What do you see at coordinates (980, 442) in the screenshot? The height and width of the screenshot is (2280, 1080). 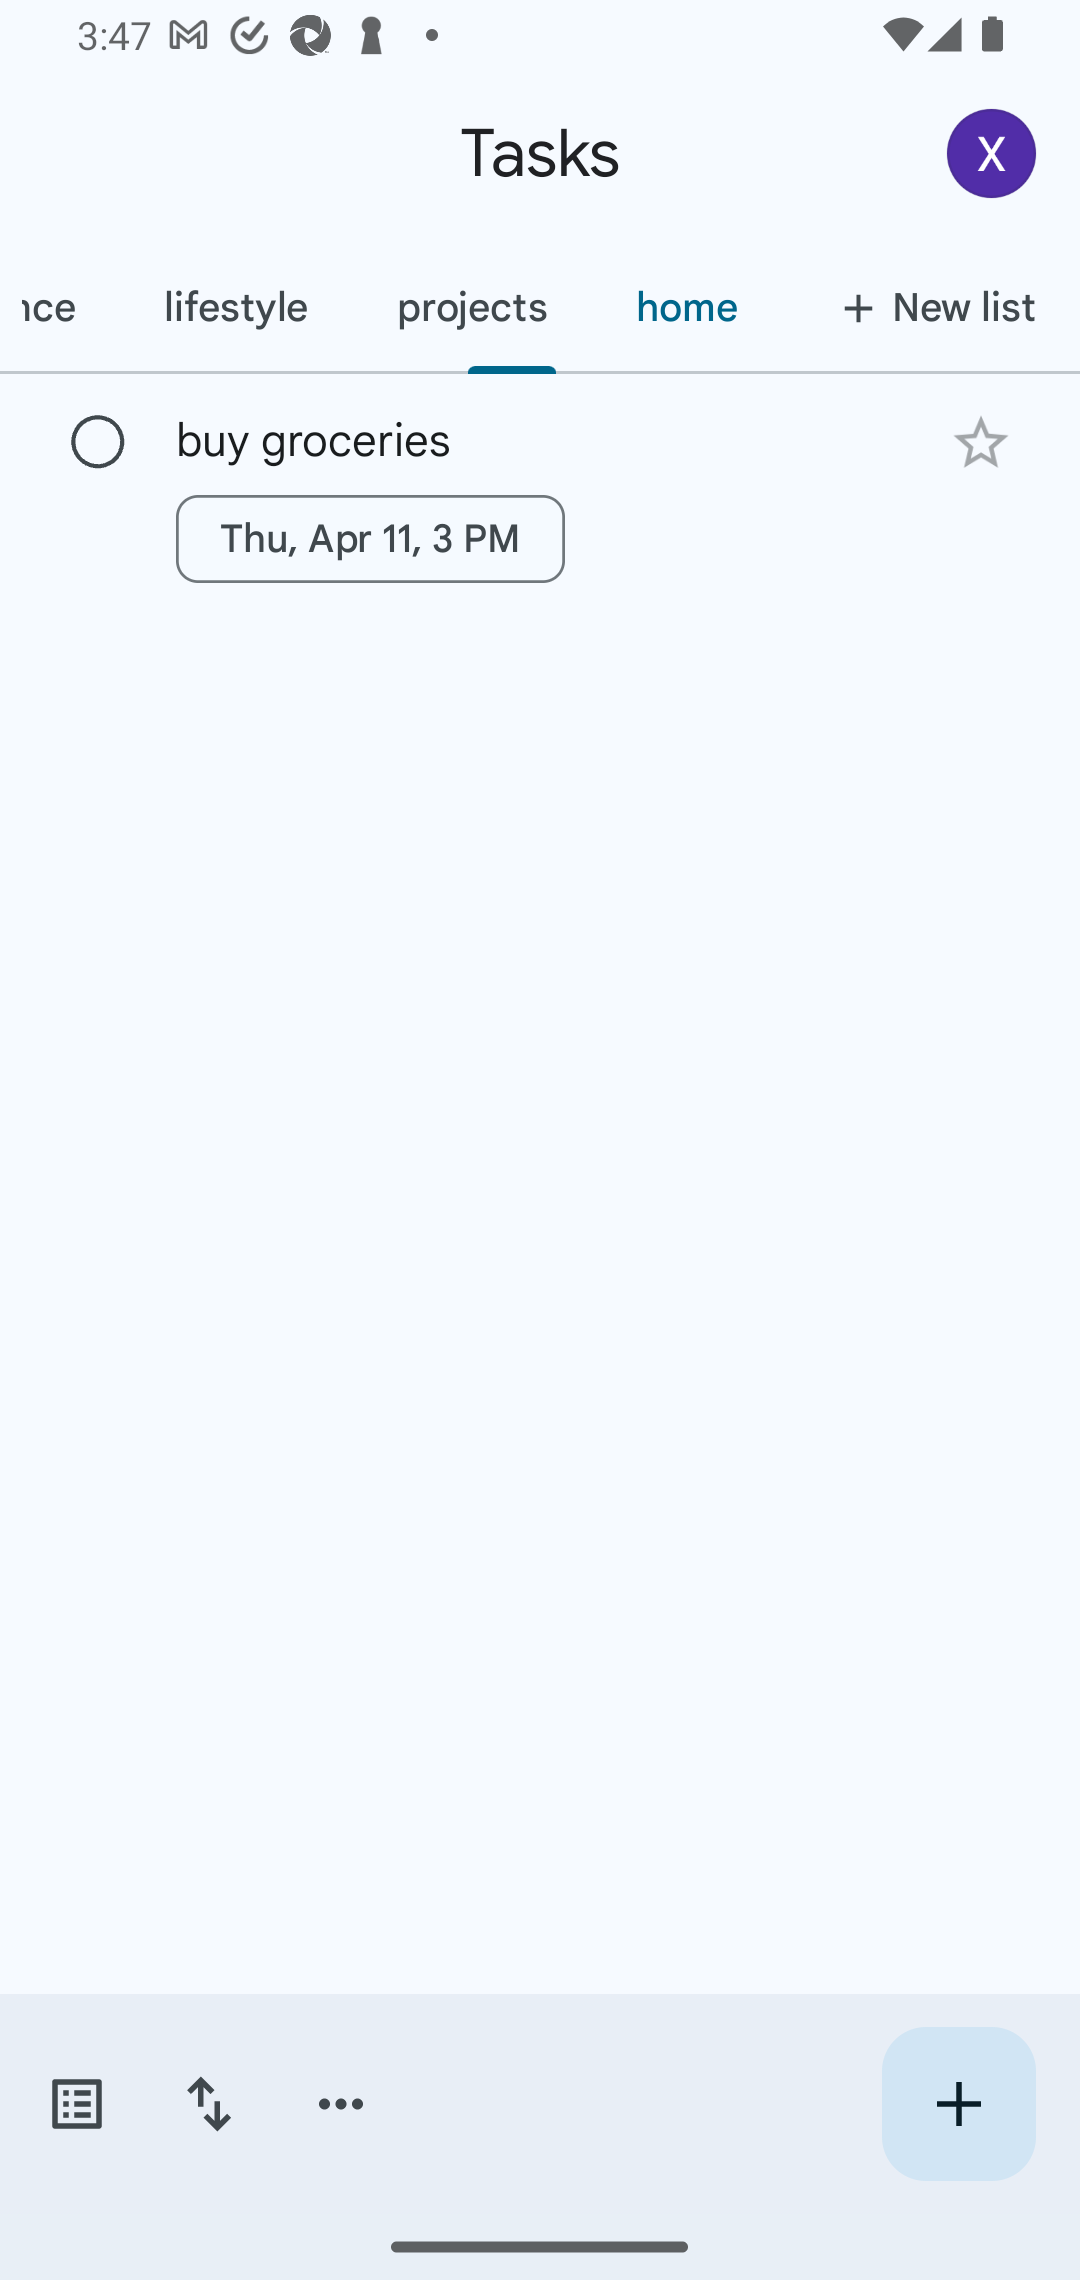 I see `Add star` at bounding box center [980, 442].